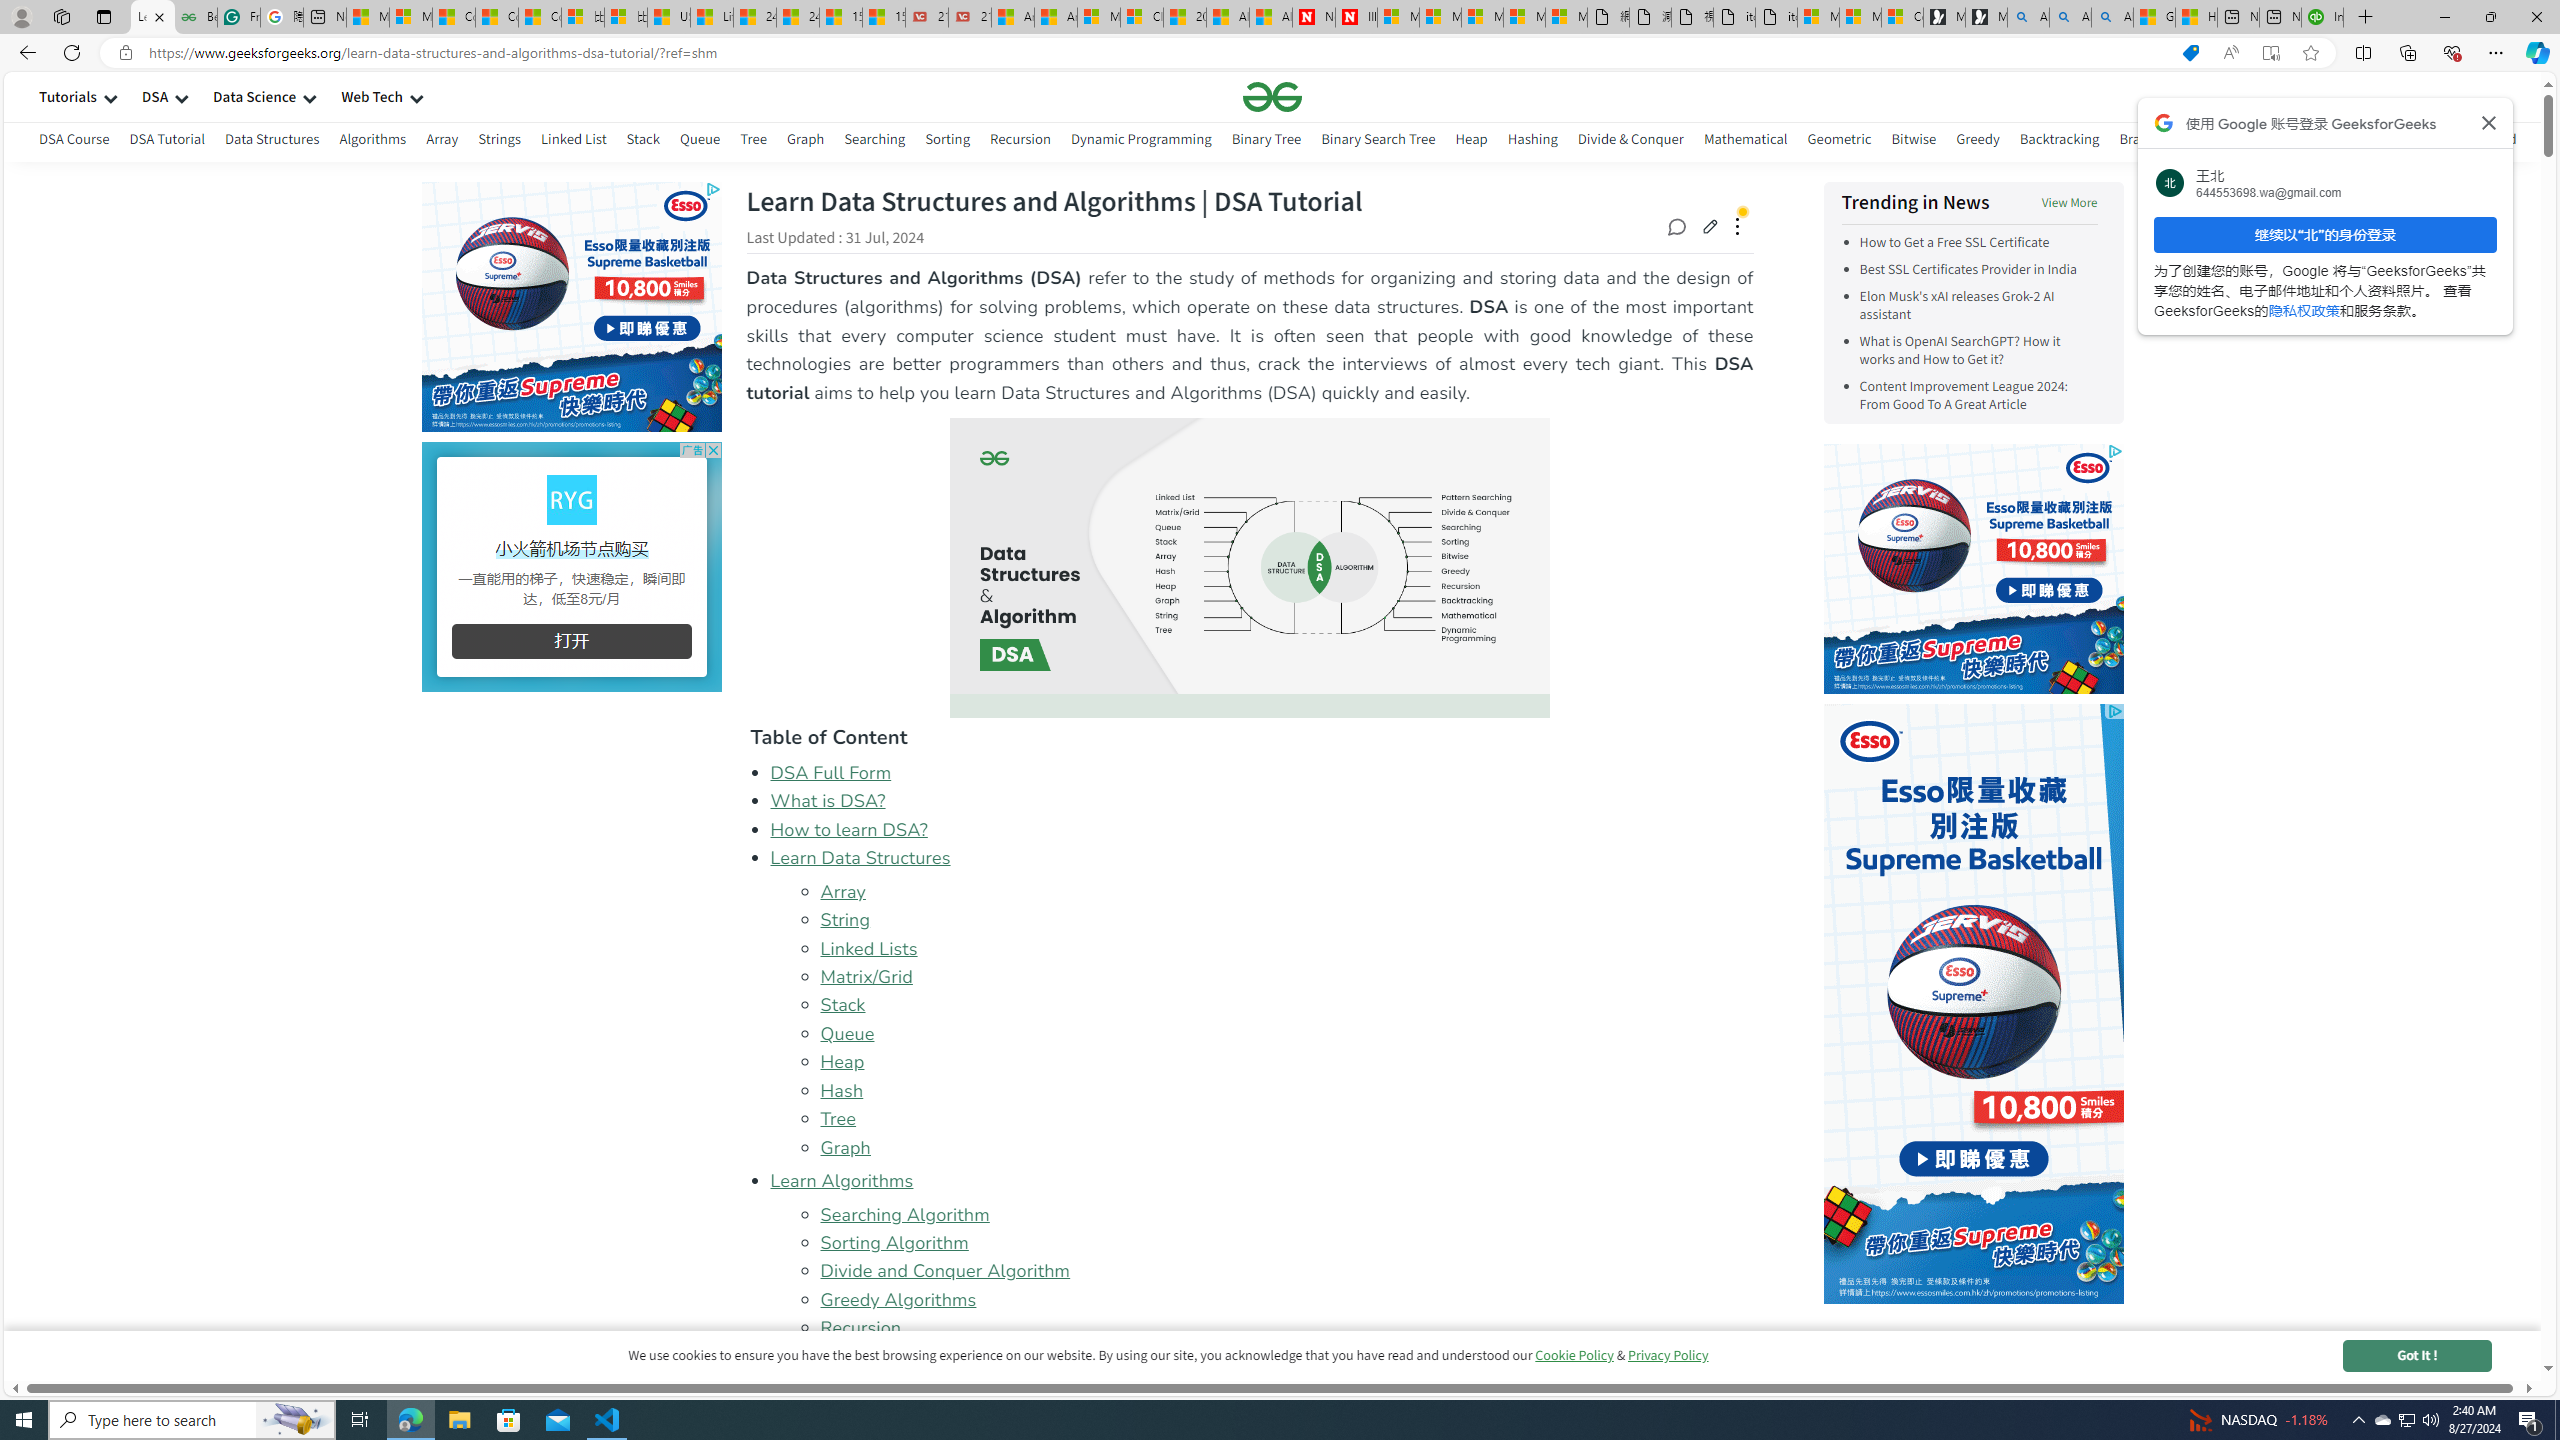 The height and width of the screenshot is (1440, 2560). What do you see at coordinates (848, 829) in the screenshot?
I see `How to learn DSA?` at bounding box center [848, 829].